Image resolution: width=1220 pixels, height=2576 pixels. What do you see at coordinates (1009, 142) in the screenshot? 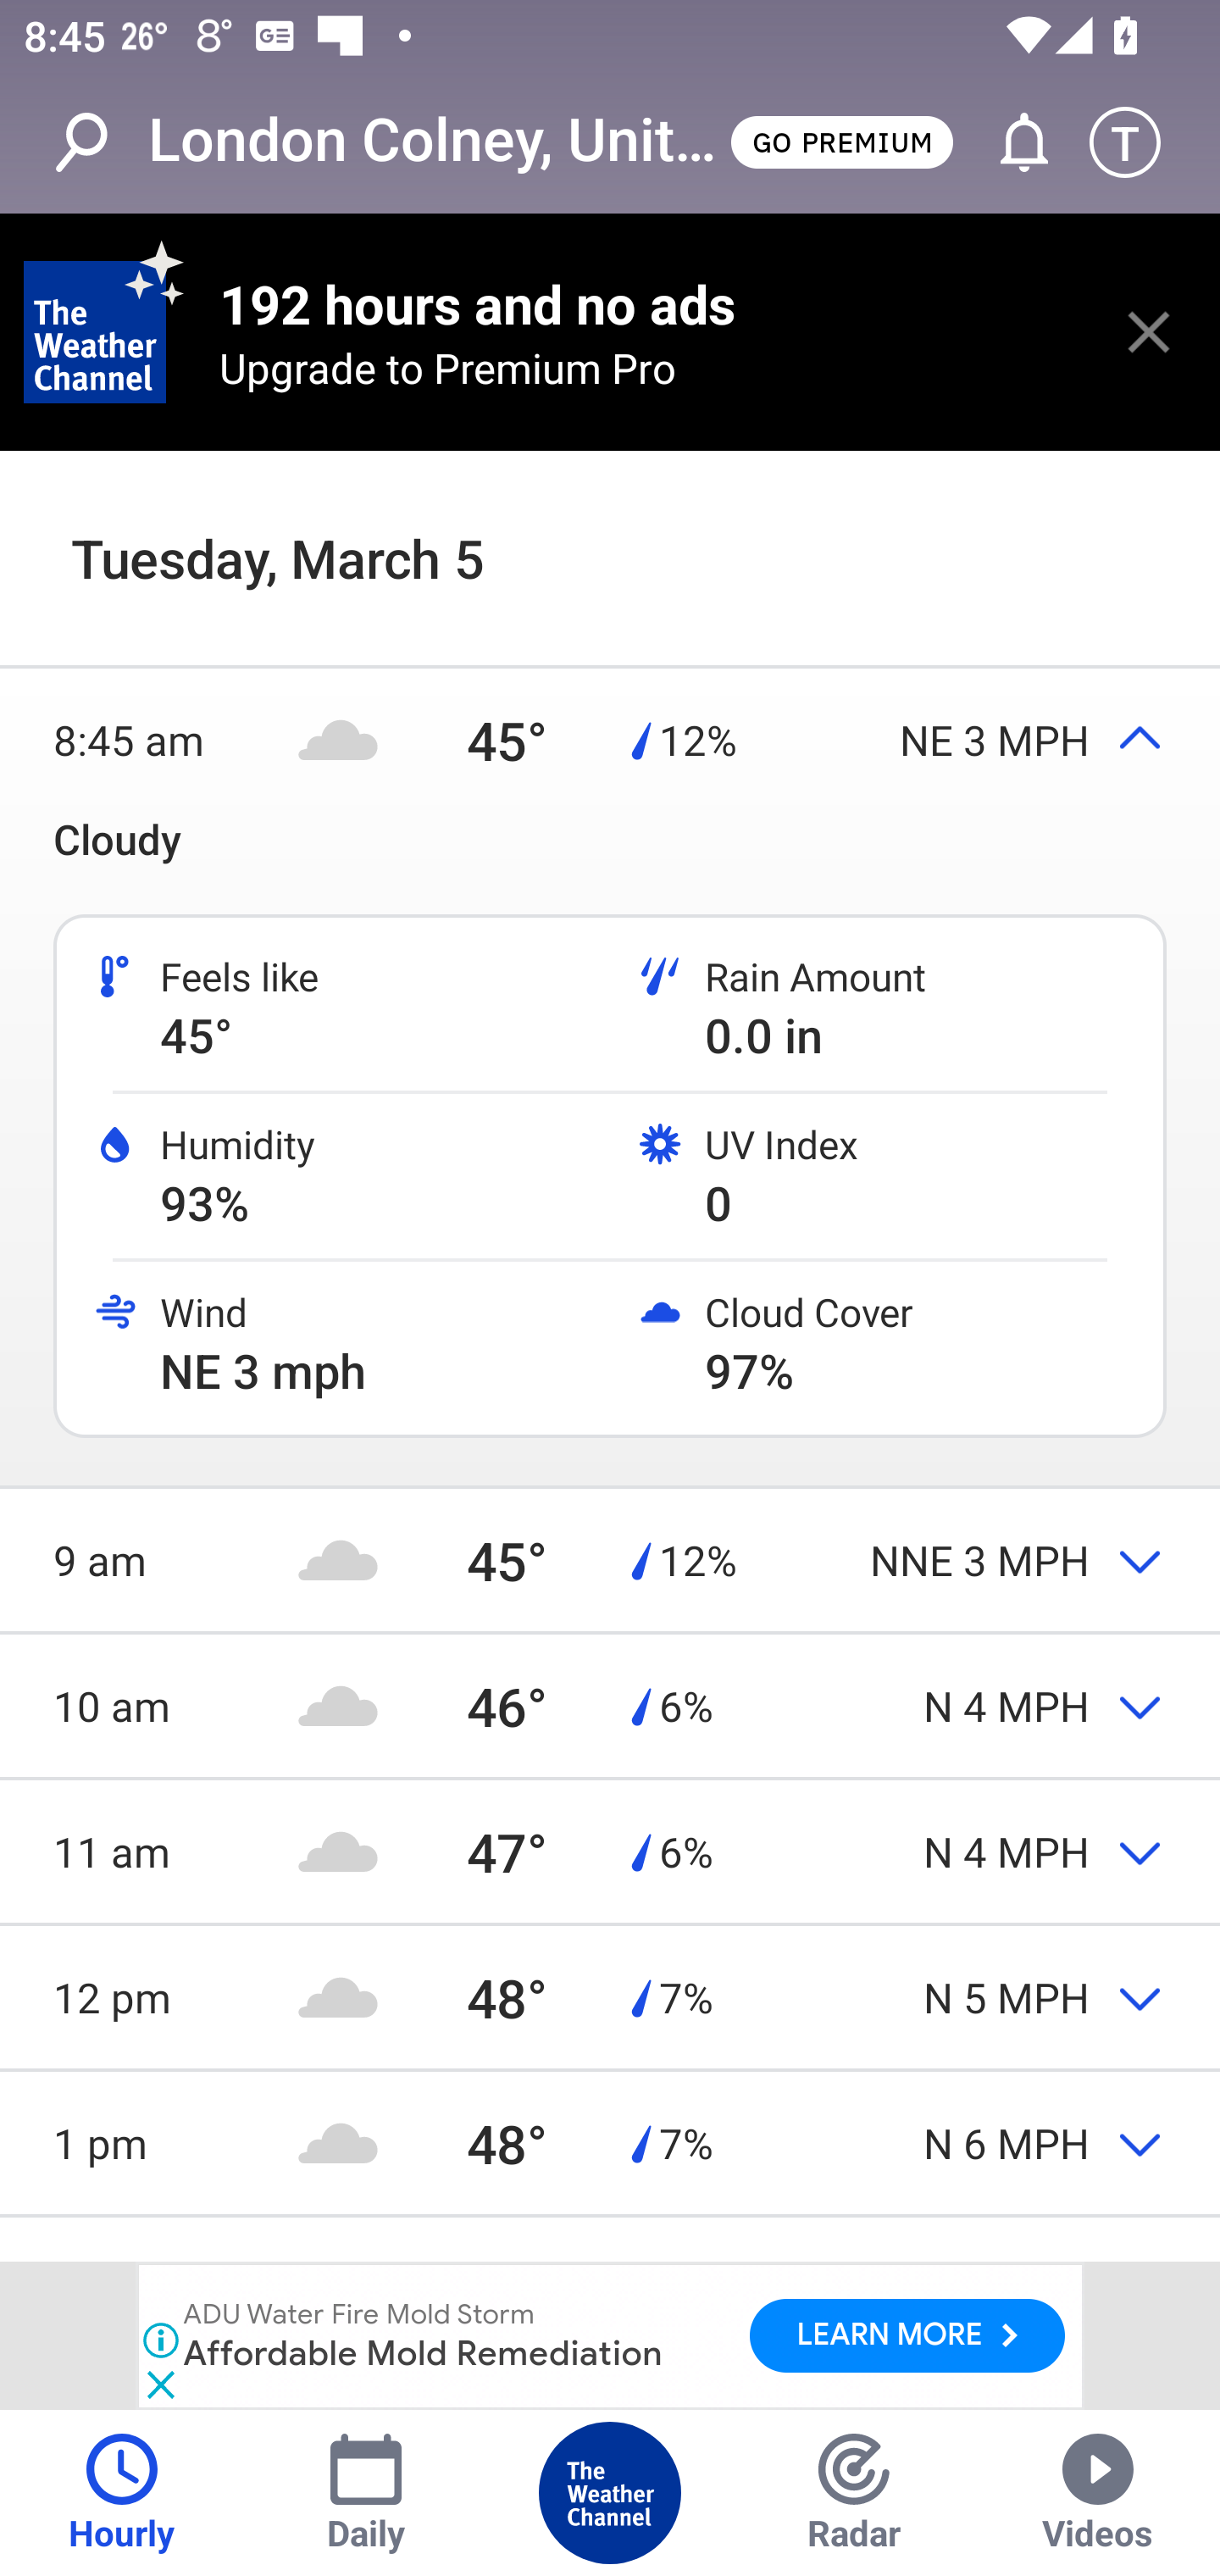
I see `Go to Alerts and Notifications` at bounding box center [1009, 142].